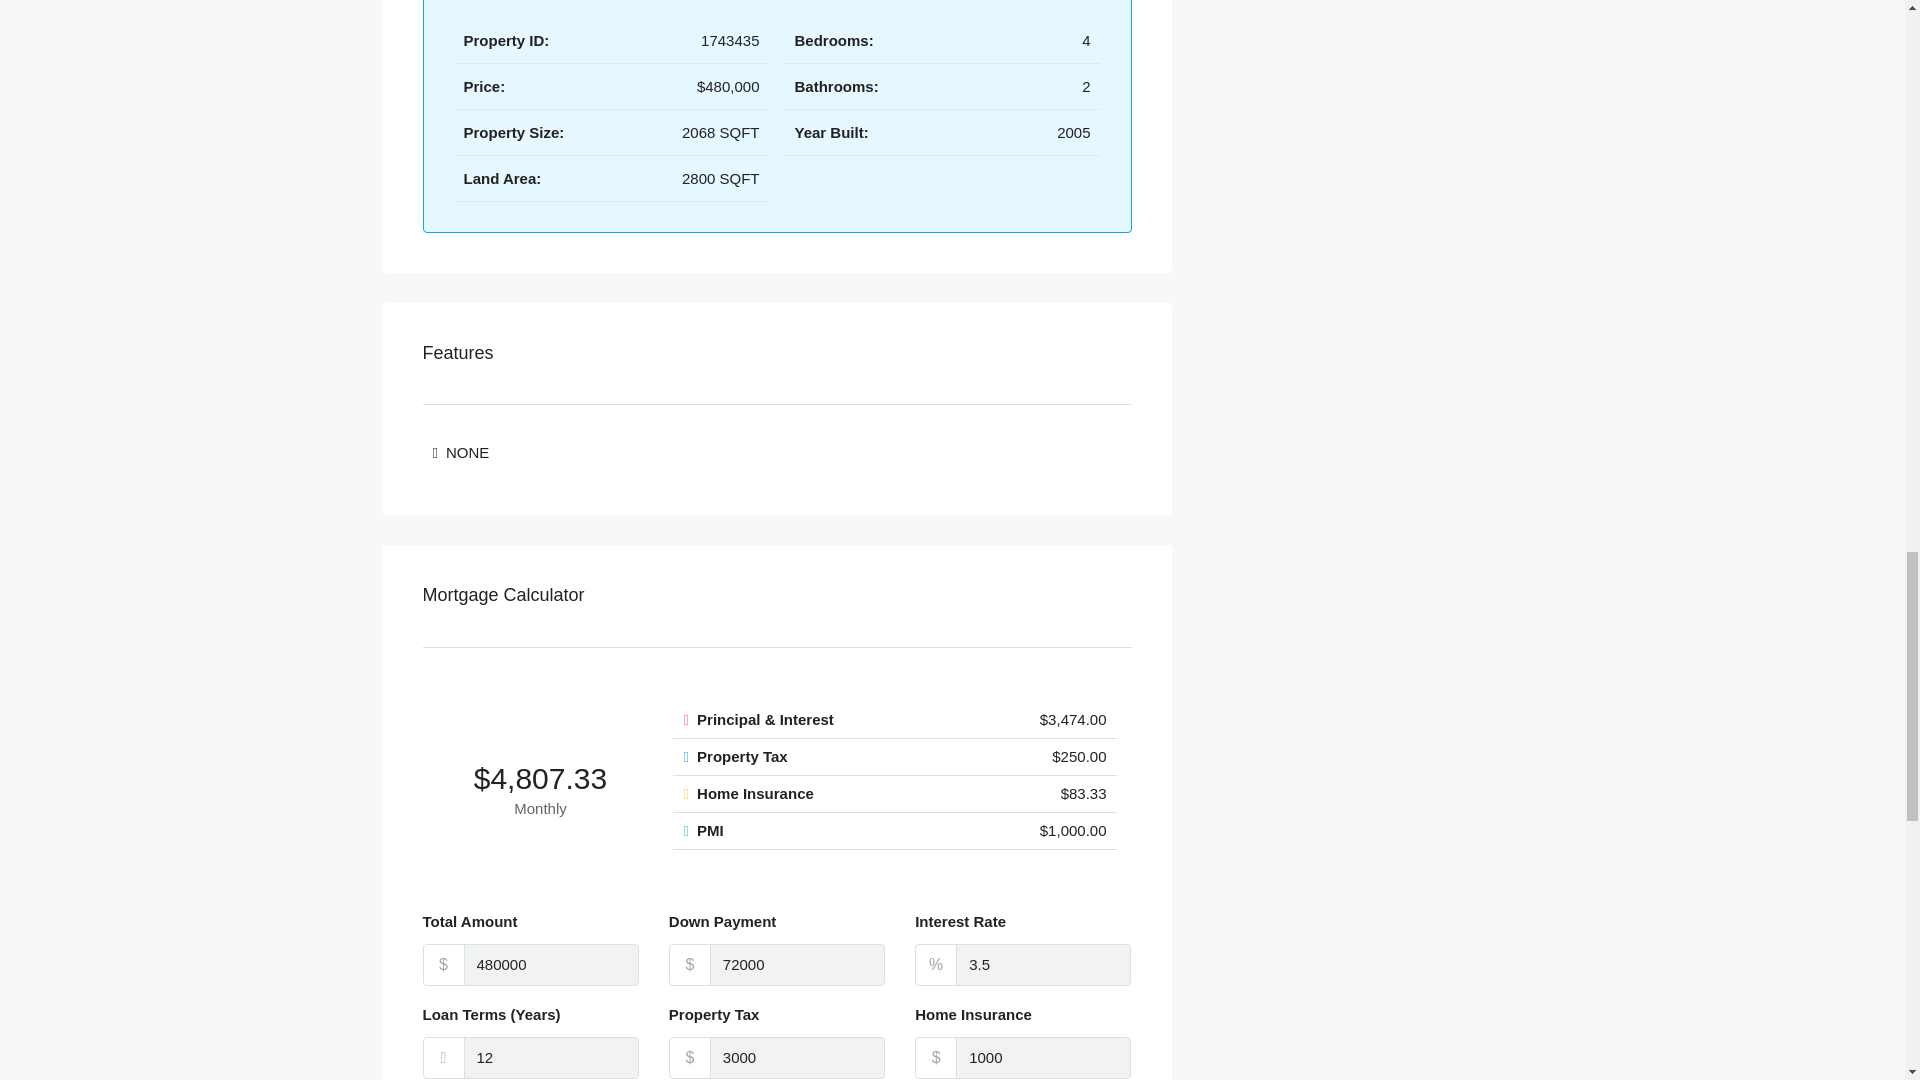  Describe the element at coordinates (1043, 1057) in the screenshot. I see `1000` at that location.